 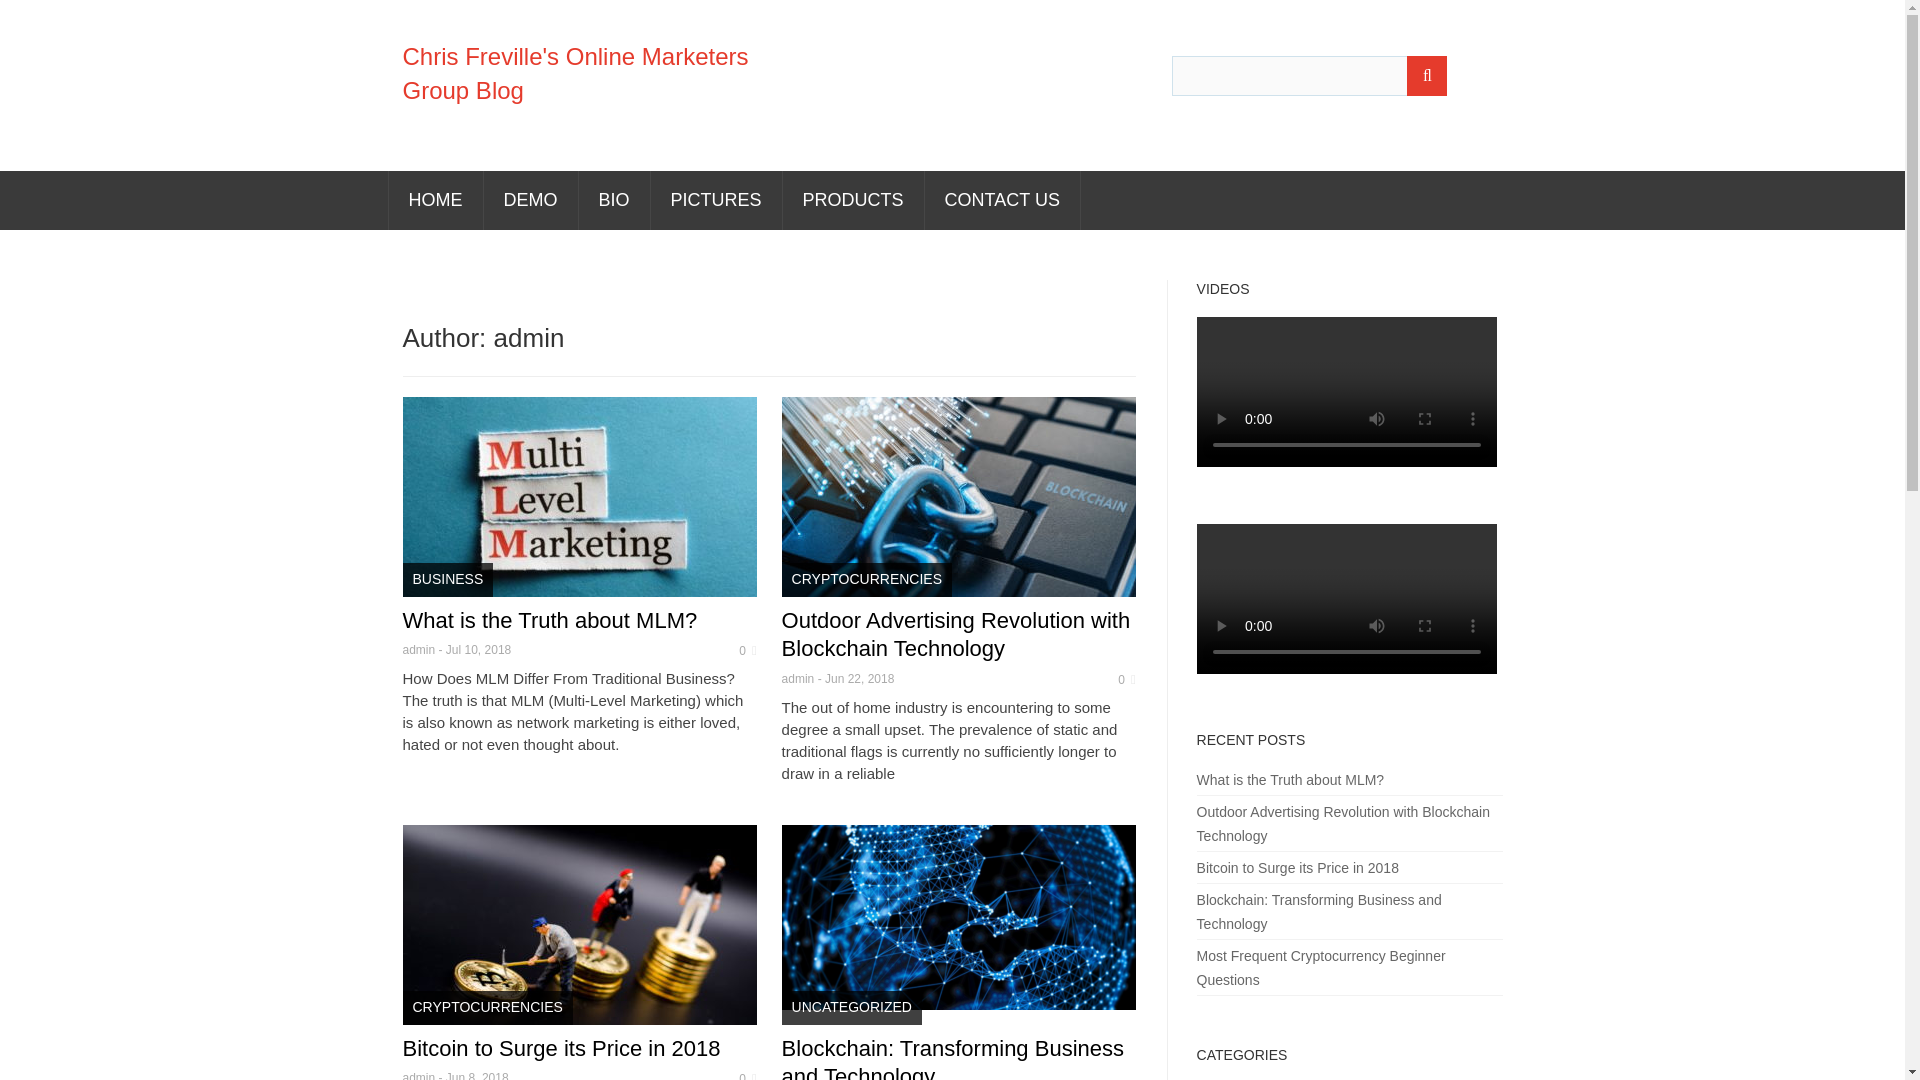 I want to click on Blockchain: Transforming Business and Technology, so click(x=952, y=1058).